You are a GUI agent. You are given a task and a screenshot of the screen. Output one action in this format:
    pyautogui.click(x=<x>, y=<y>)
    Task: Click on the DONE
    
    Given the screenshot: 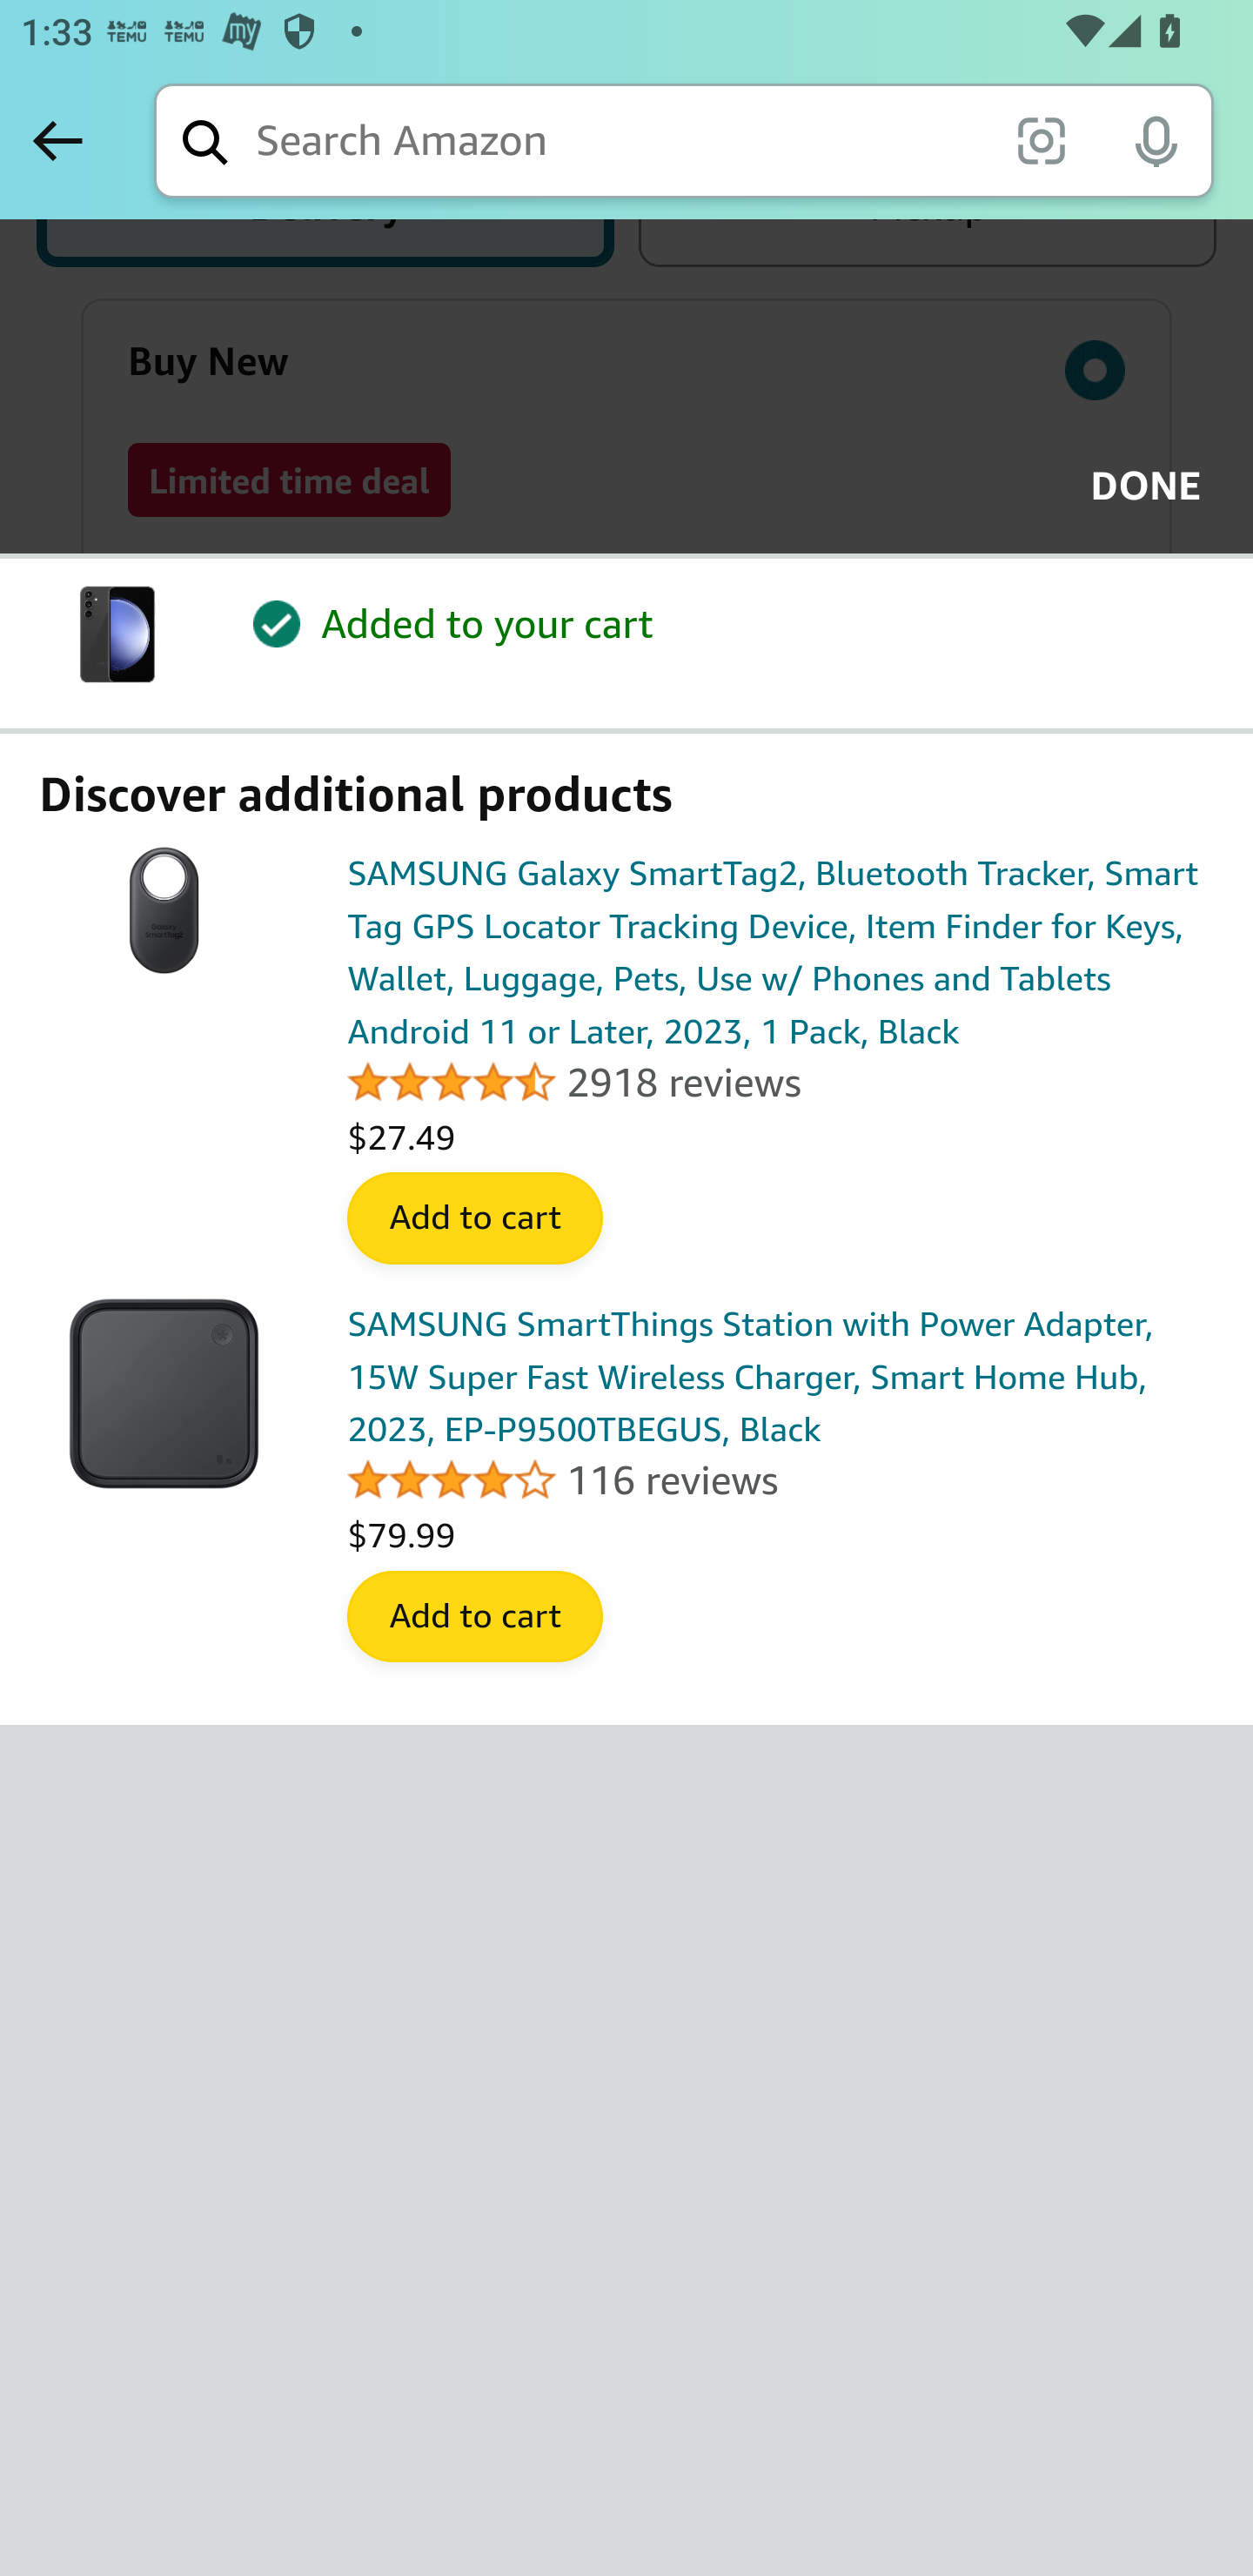 What is the action you would take?
    pyautogui.click(x=1136, y=486)
    